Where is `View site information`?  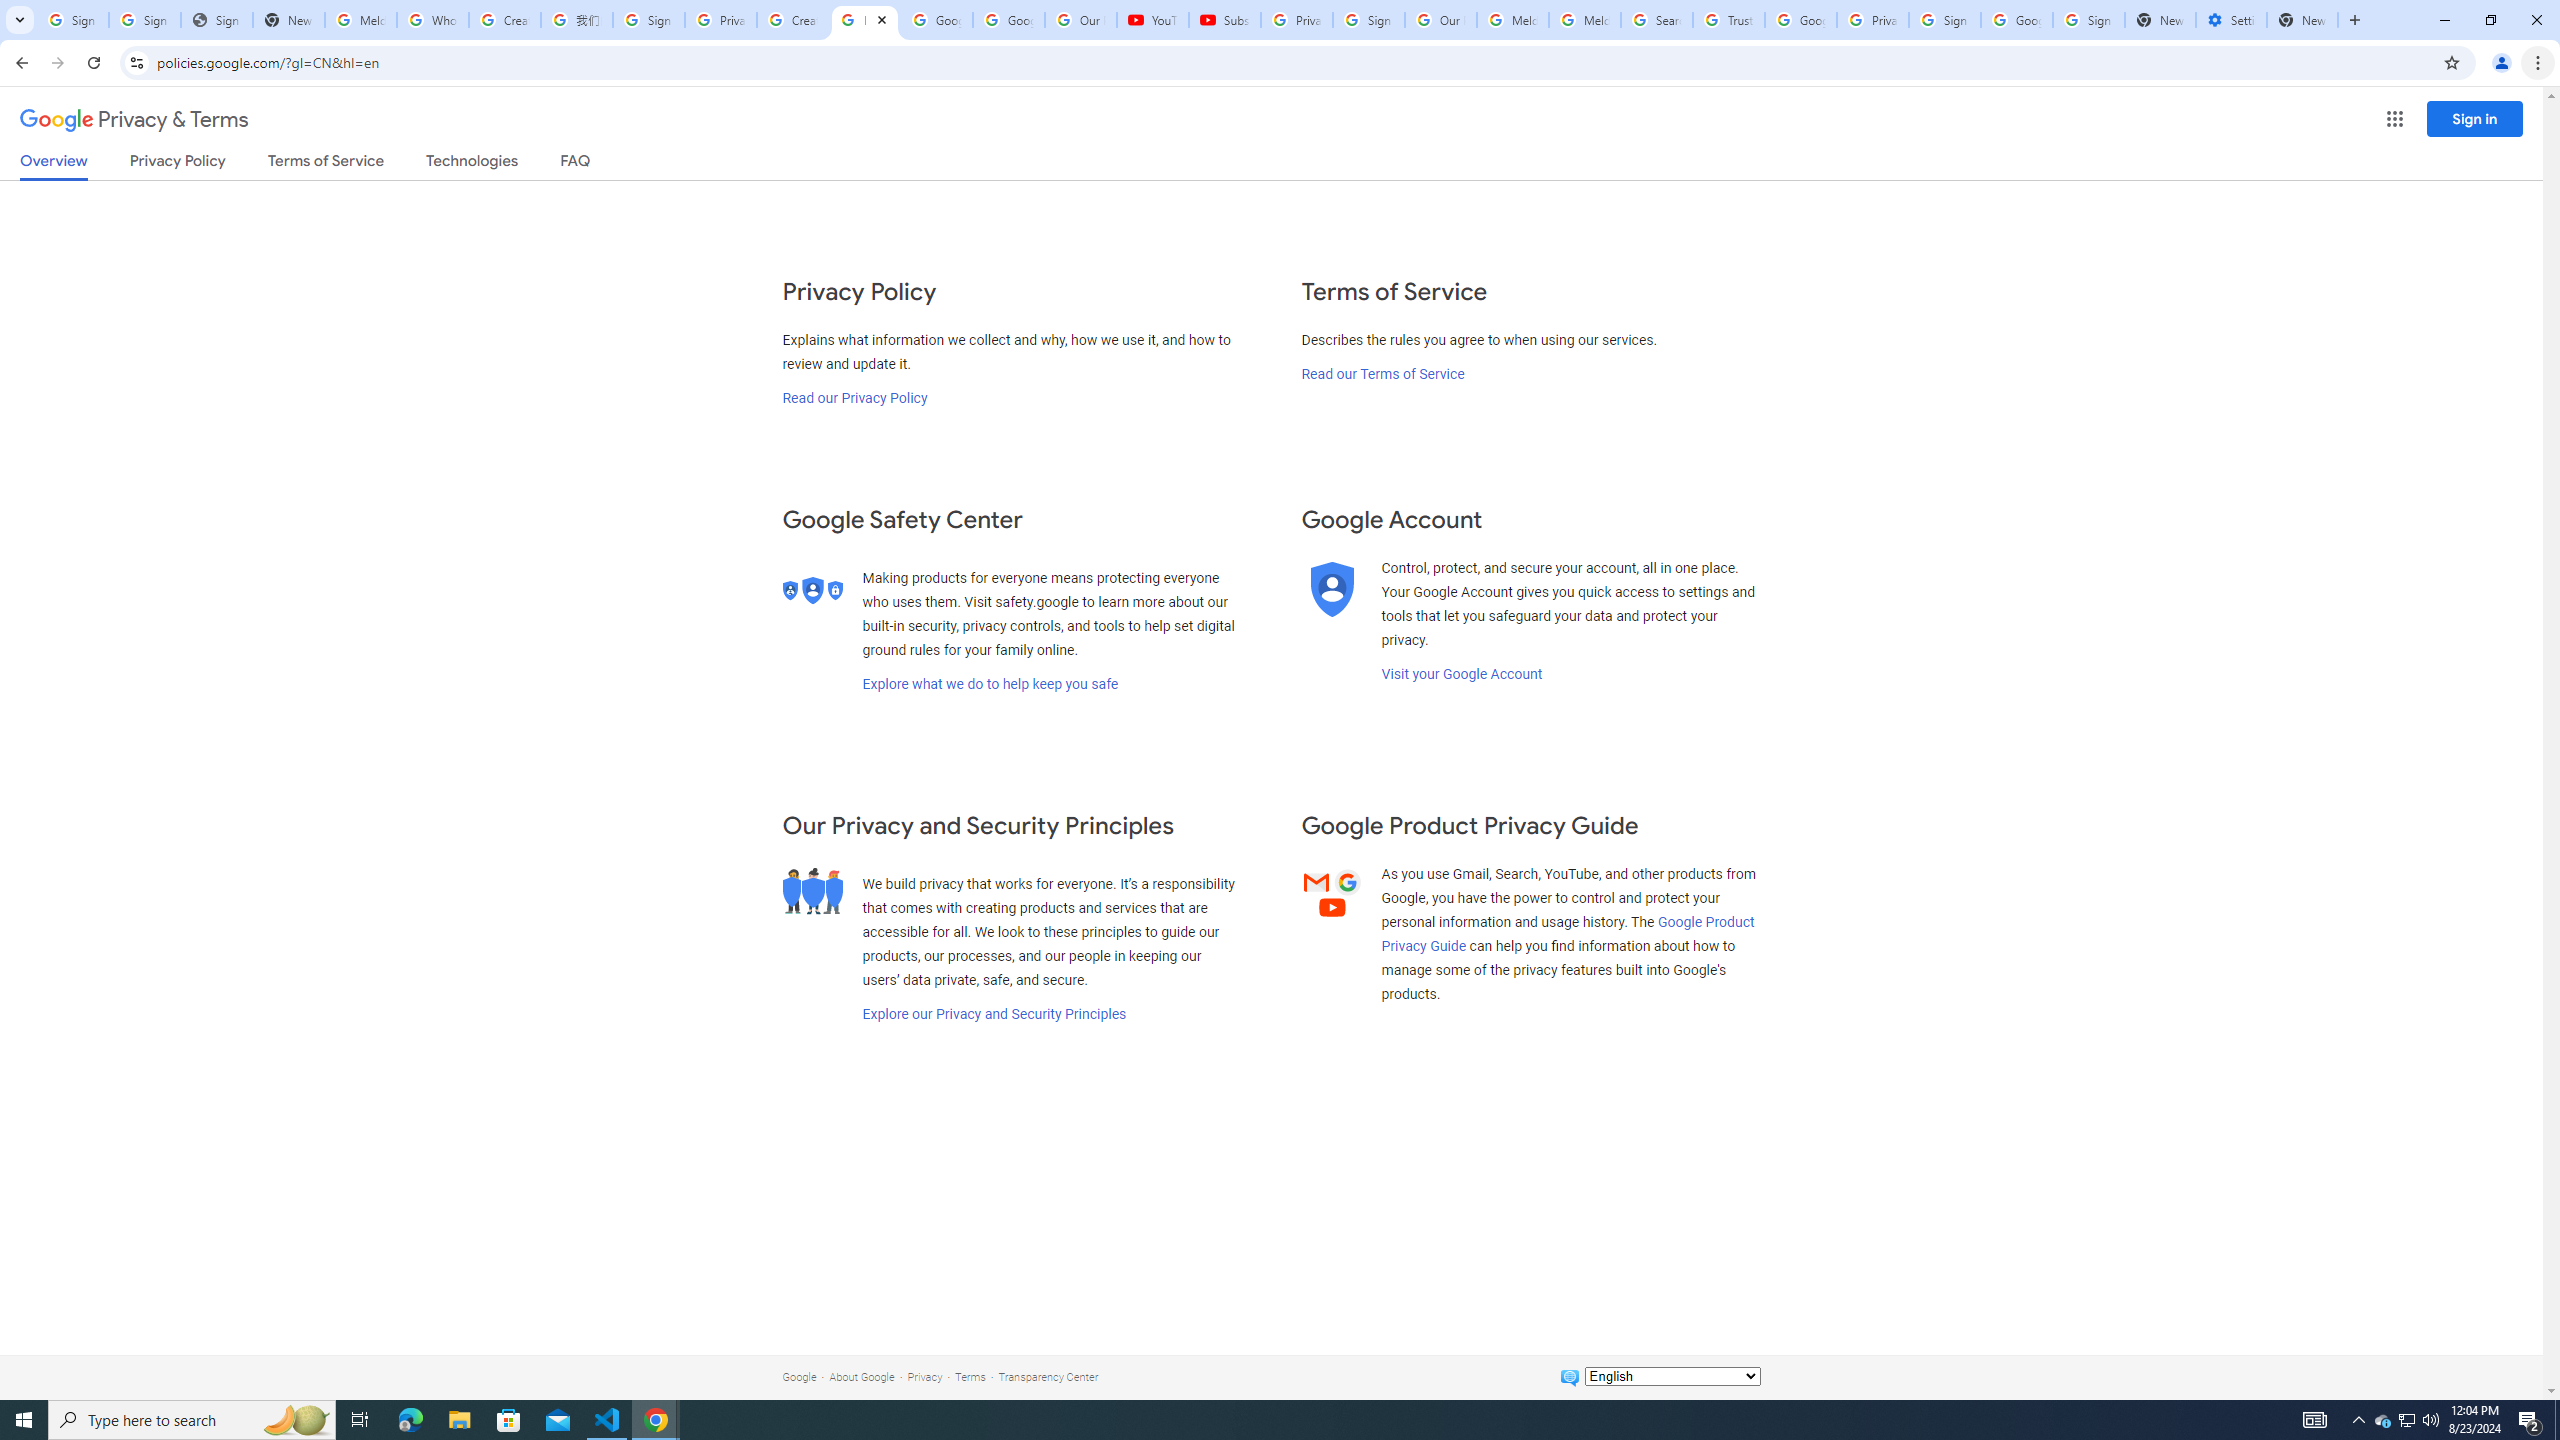
View site information is located at coordinates (136, 62).